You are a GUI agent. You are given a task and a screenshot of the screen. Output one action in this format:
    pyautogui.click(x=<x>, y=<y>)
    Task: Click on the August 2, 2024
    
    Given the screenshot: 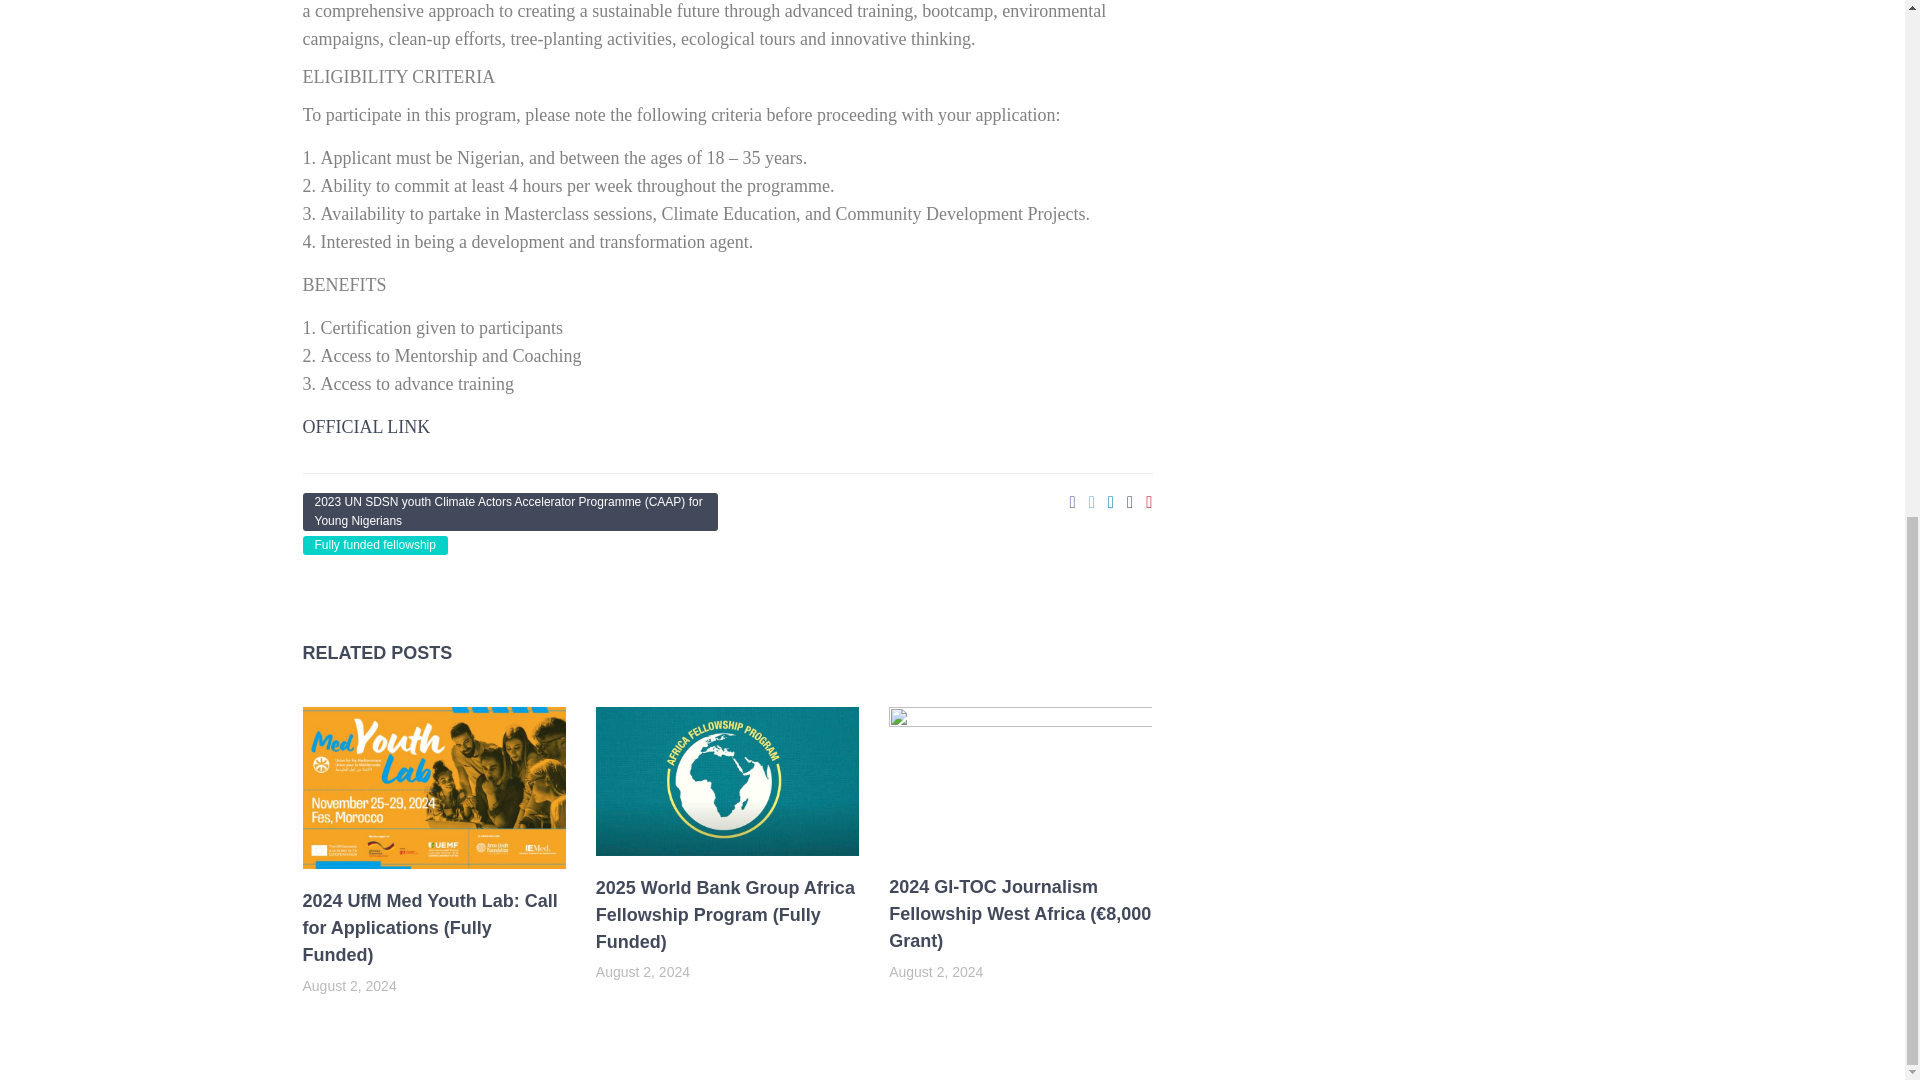 What is the action you would take?
    pyautogui.click(x=936, y=972)
    